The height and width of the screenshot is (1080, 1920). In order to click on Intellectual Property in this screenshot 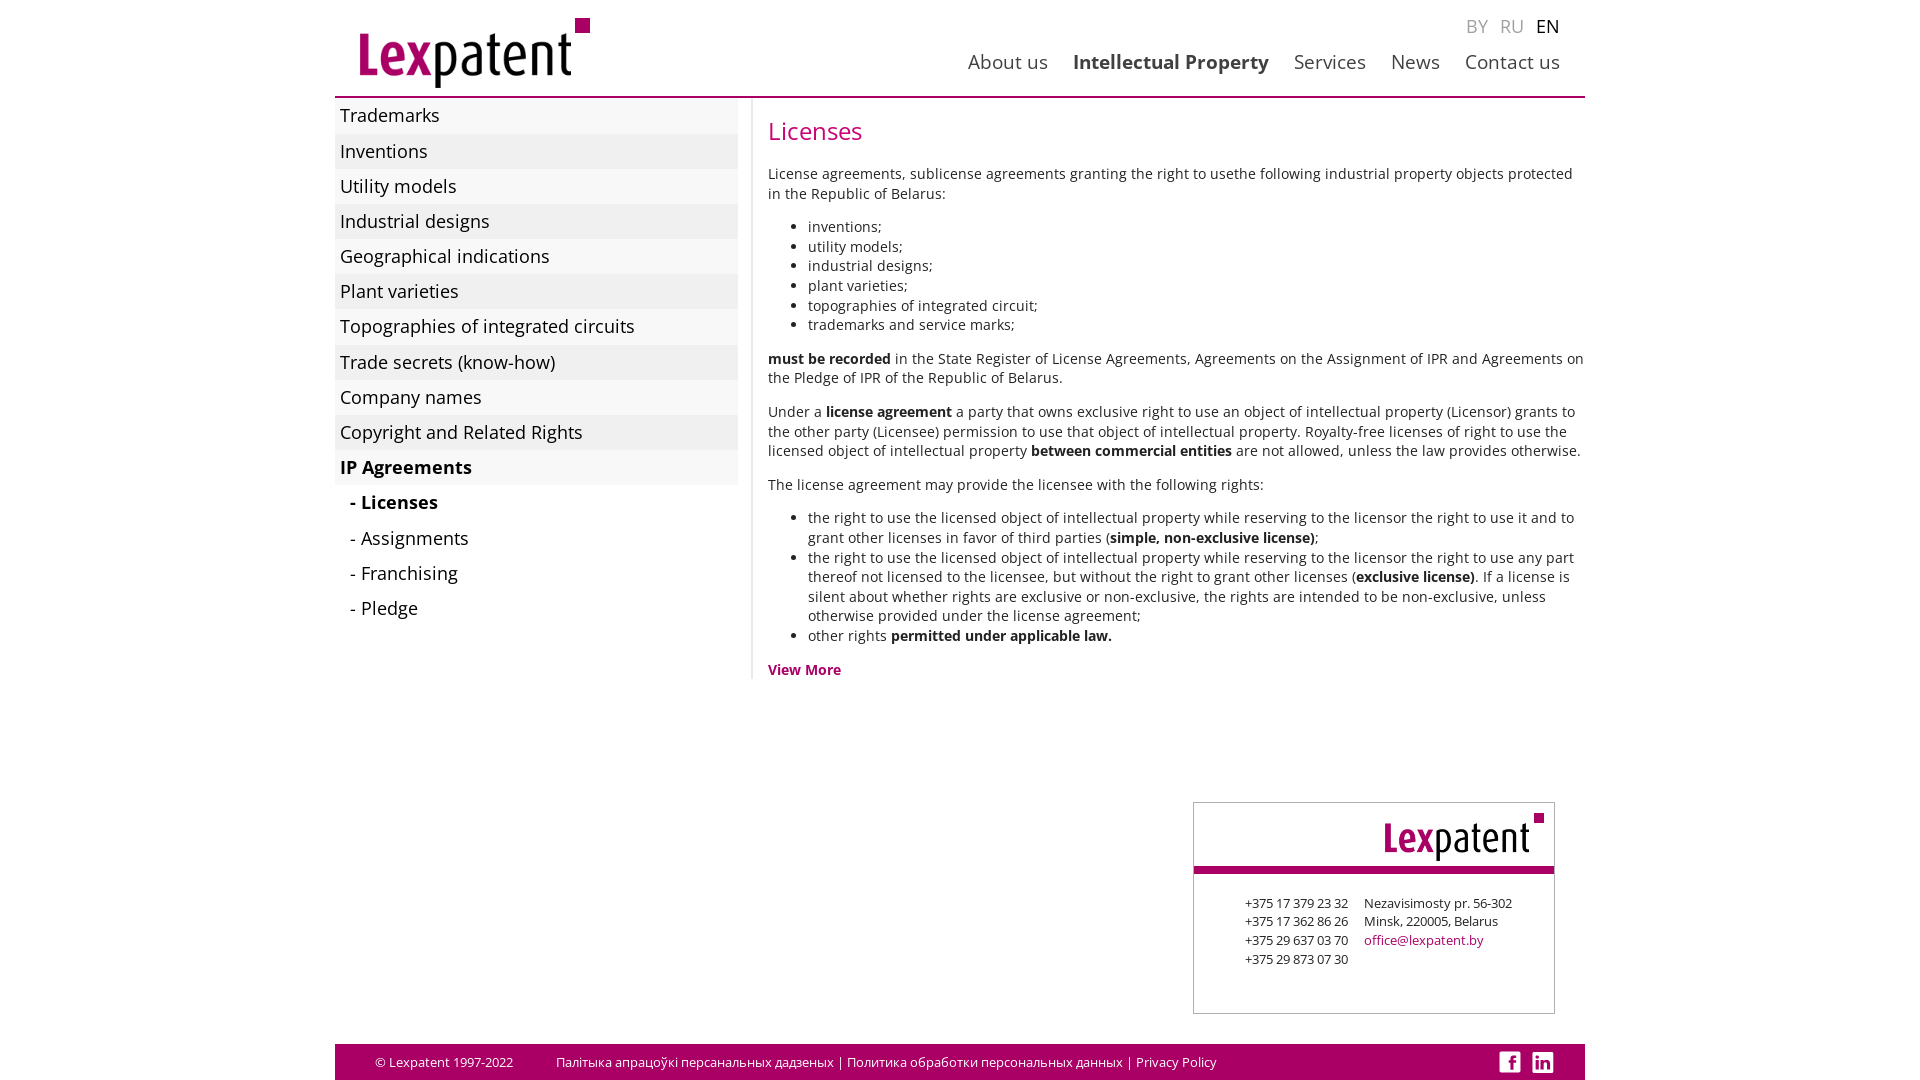, I will do `click(1171, 62)`.